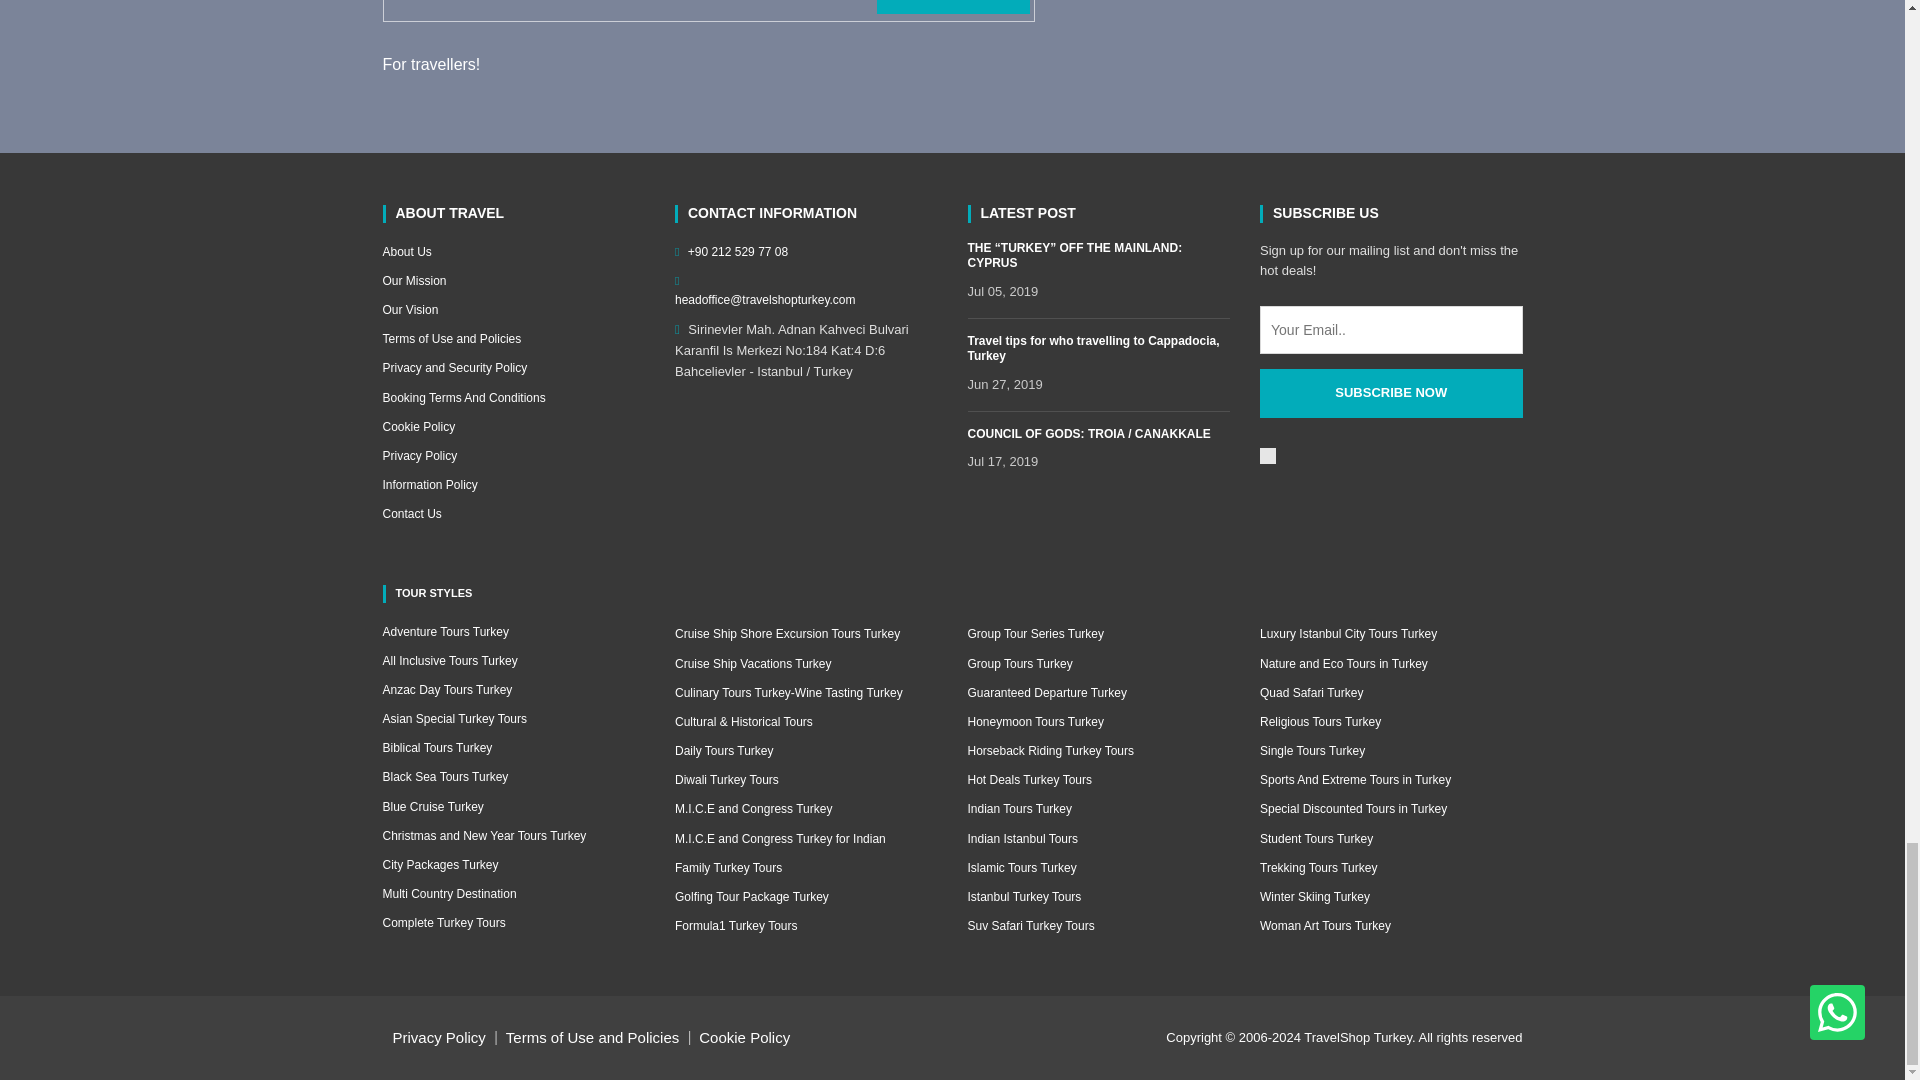 The height and width of the screenshot is (1080, 1920). What do you see at coordinates (514, 456) in the screenshot?
I see `Privacy Policy` at bounding box center [514, 456].